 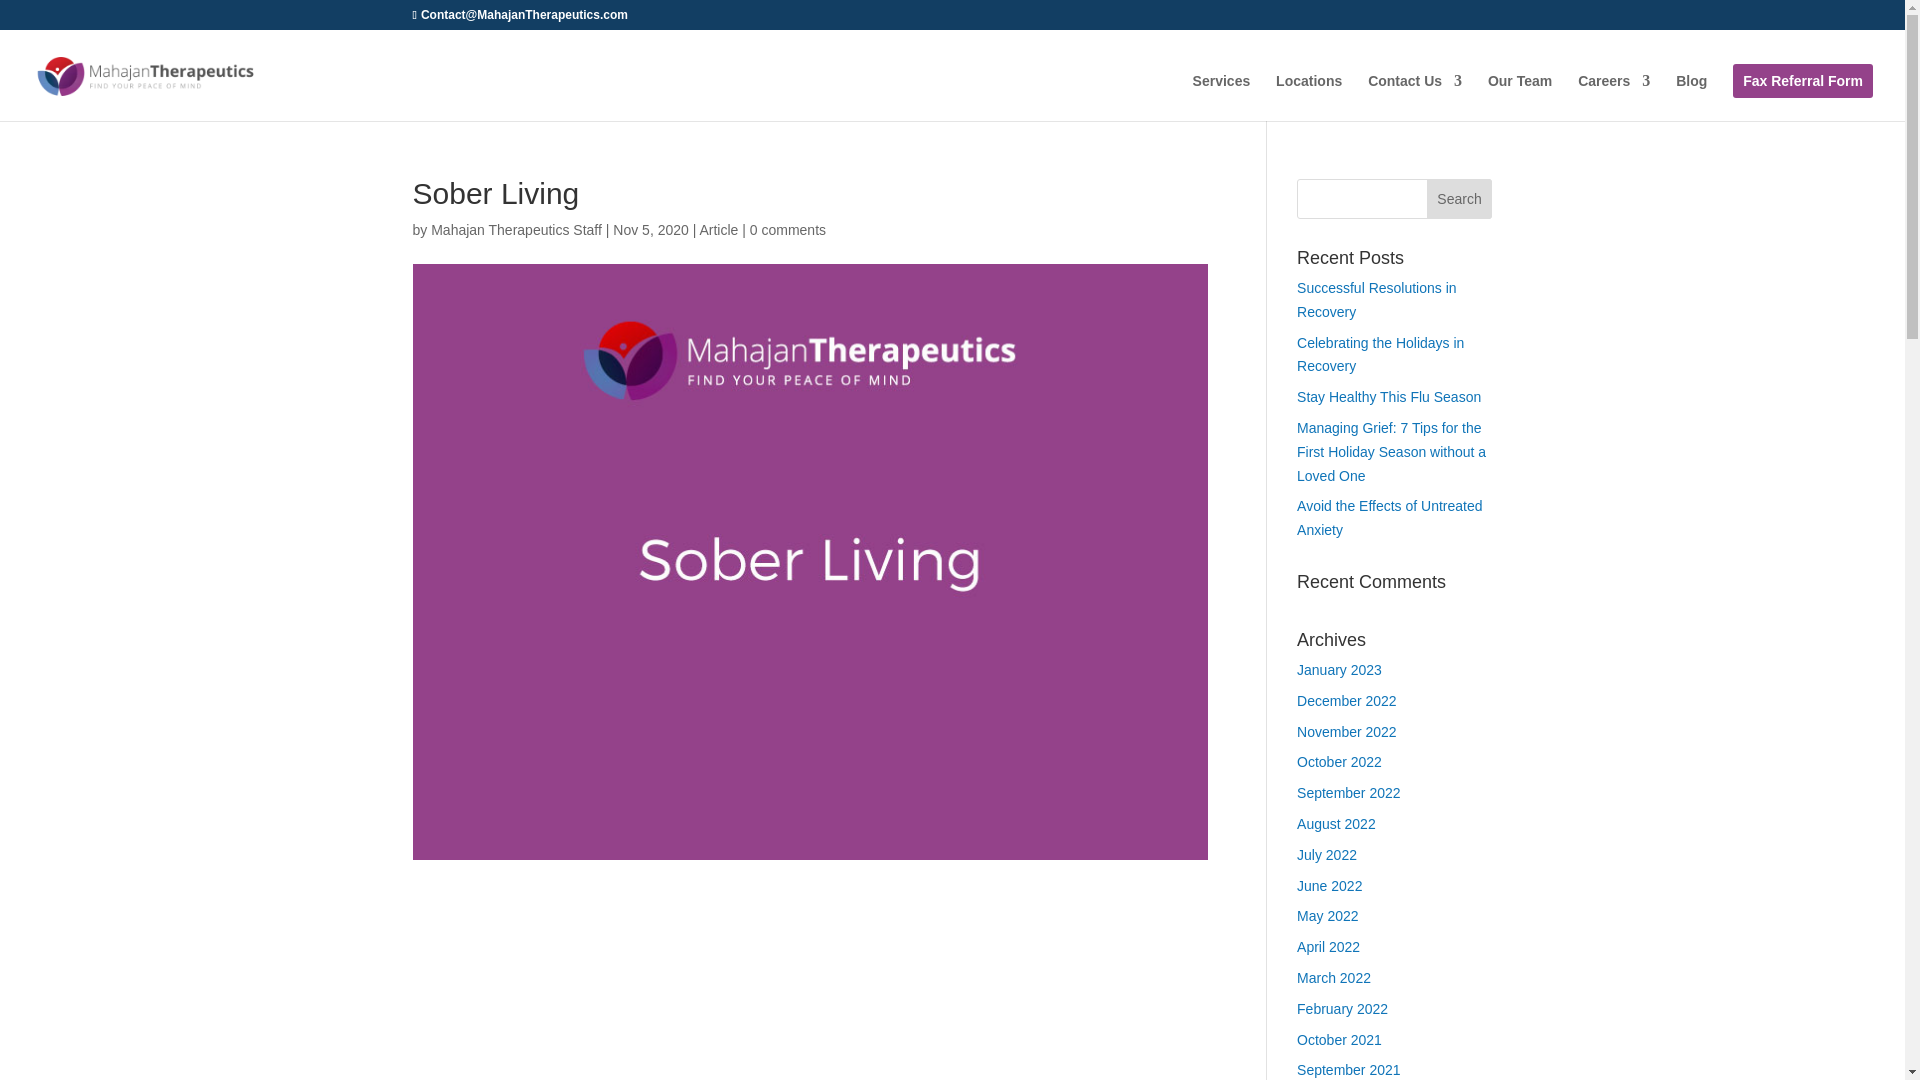 What do you see at coordinates (516, 230) in the screenshot?
I see `Mahajan Therapeutics Staff` at bounding box center [516, 230].